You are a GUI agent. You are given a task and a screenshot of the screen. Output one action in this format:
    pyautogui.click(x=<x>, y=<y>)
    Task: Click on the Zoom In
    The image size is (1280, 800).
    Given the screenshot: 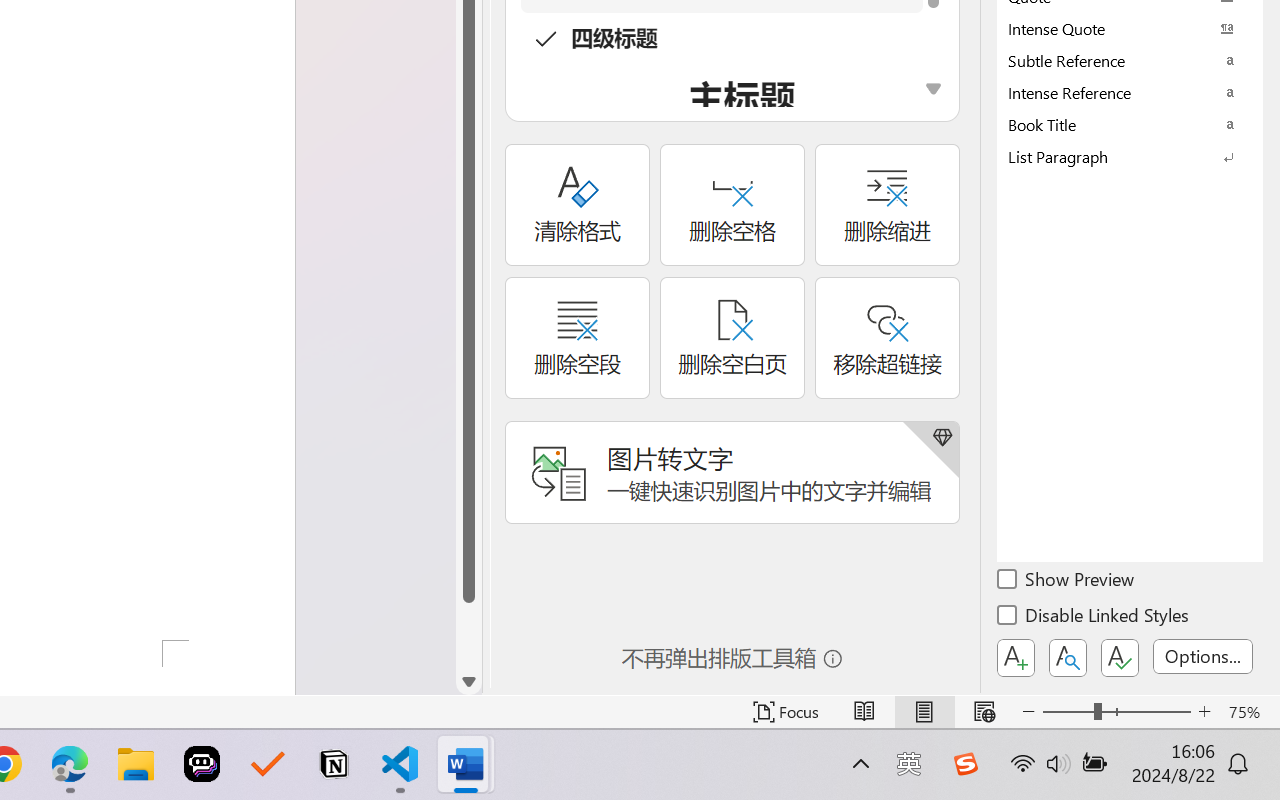 What is the action you would take?
    pyautogui.click(x=1204, y=712)
    